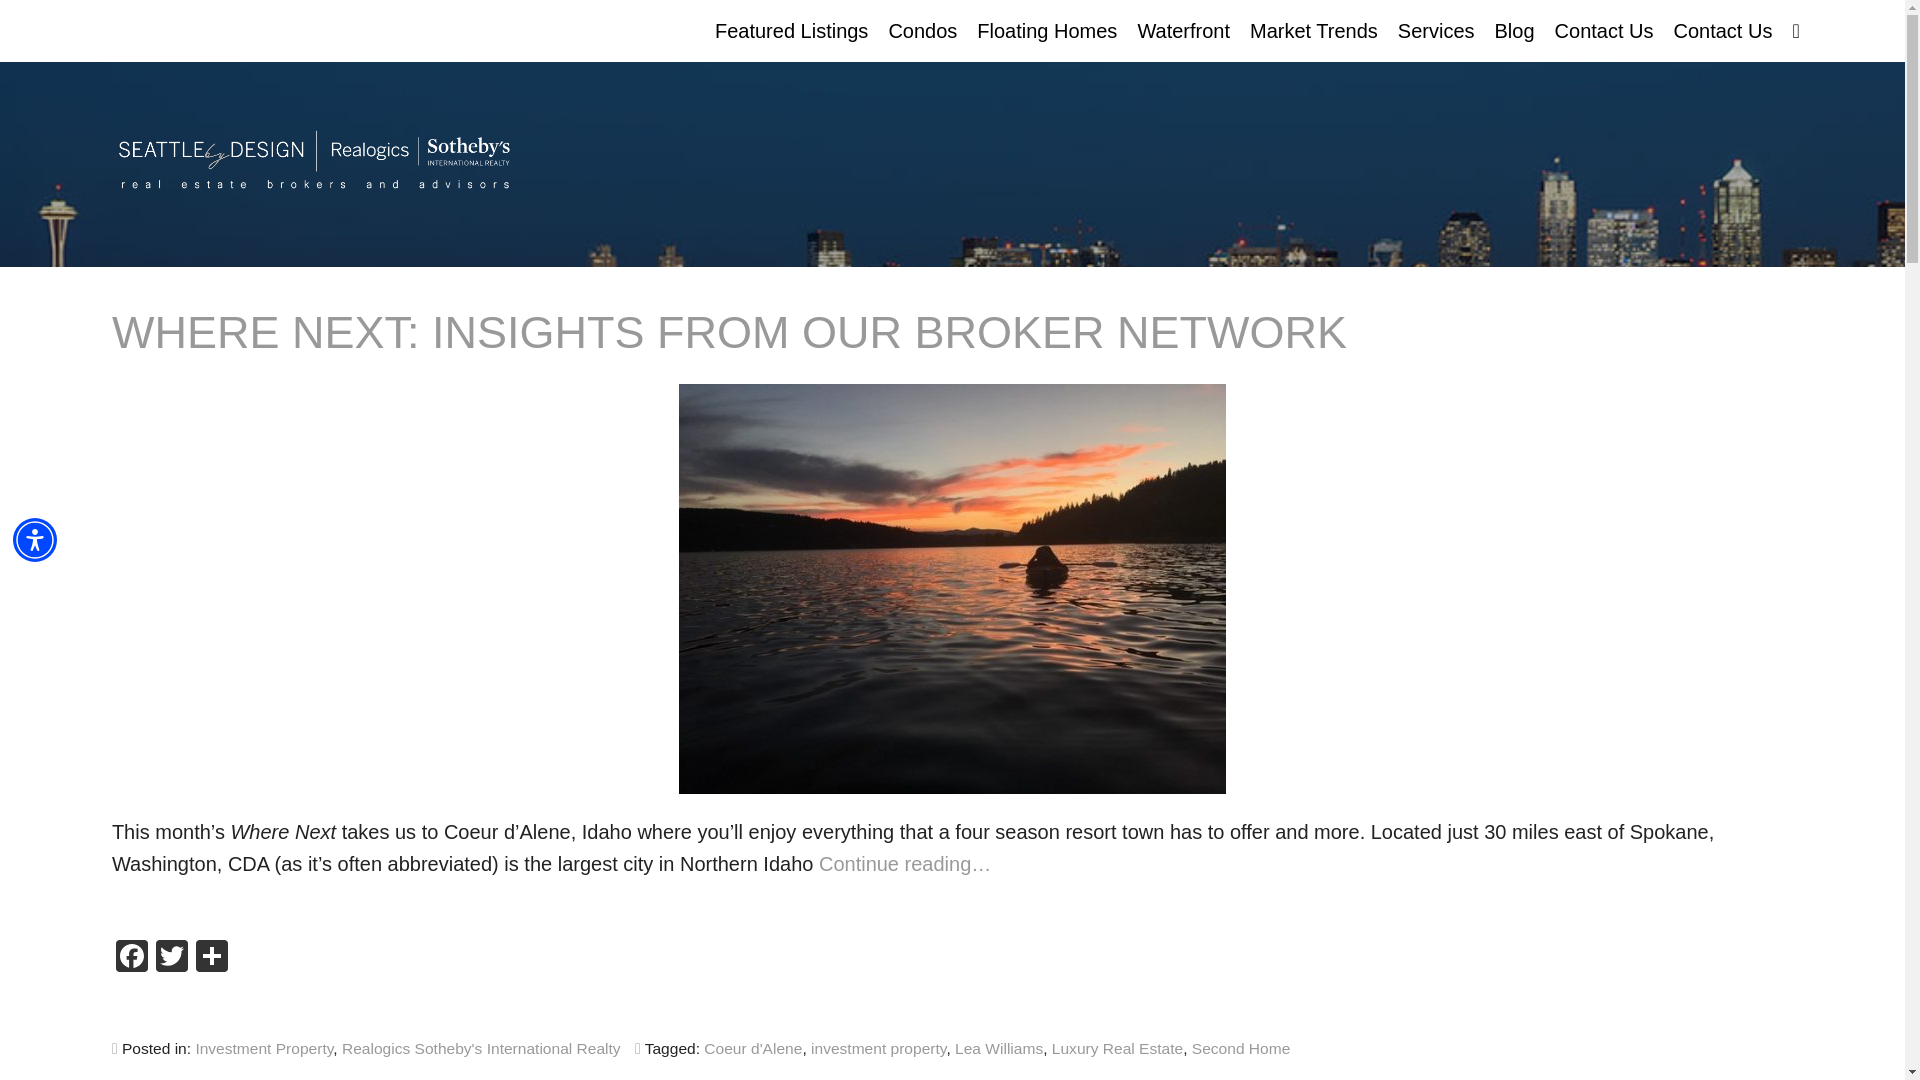 Image resolution: width=1920 pixels, height=1080 pixels. Describe the element at coordinates (922, 140) in the screenshot. I see `Queen Anne, Magnolia Condominiums` at that location.